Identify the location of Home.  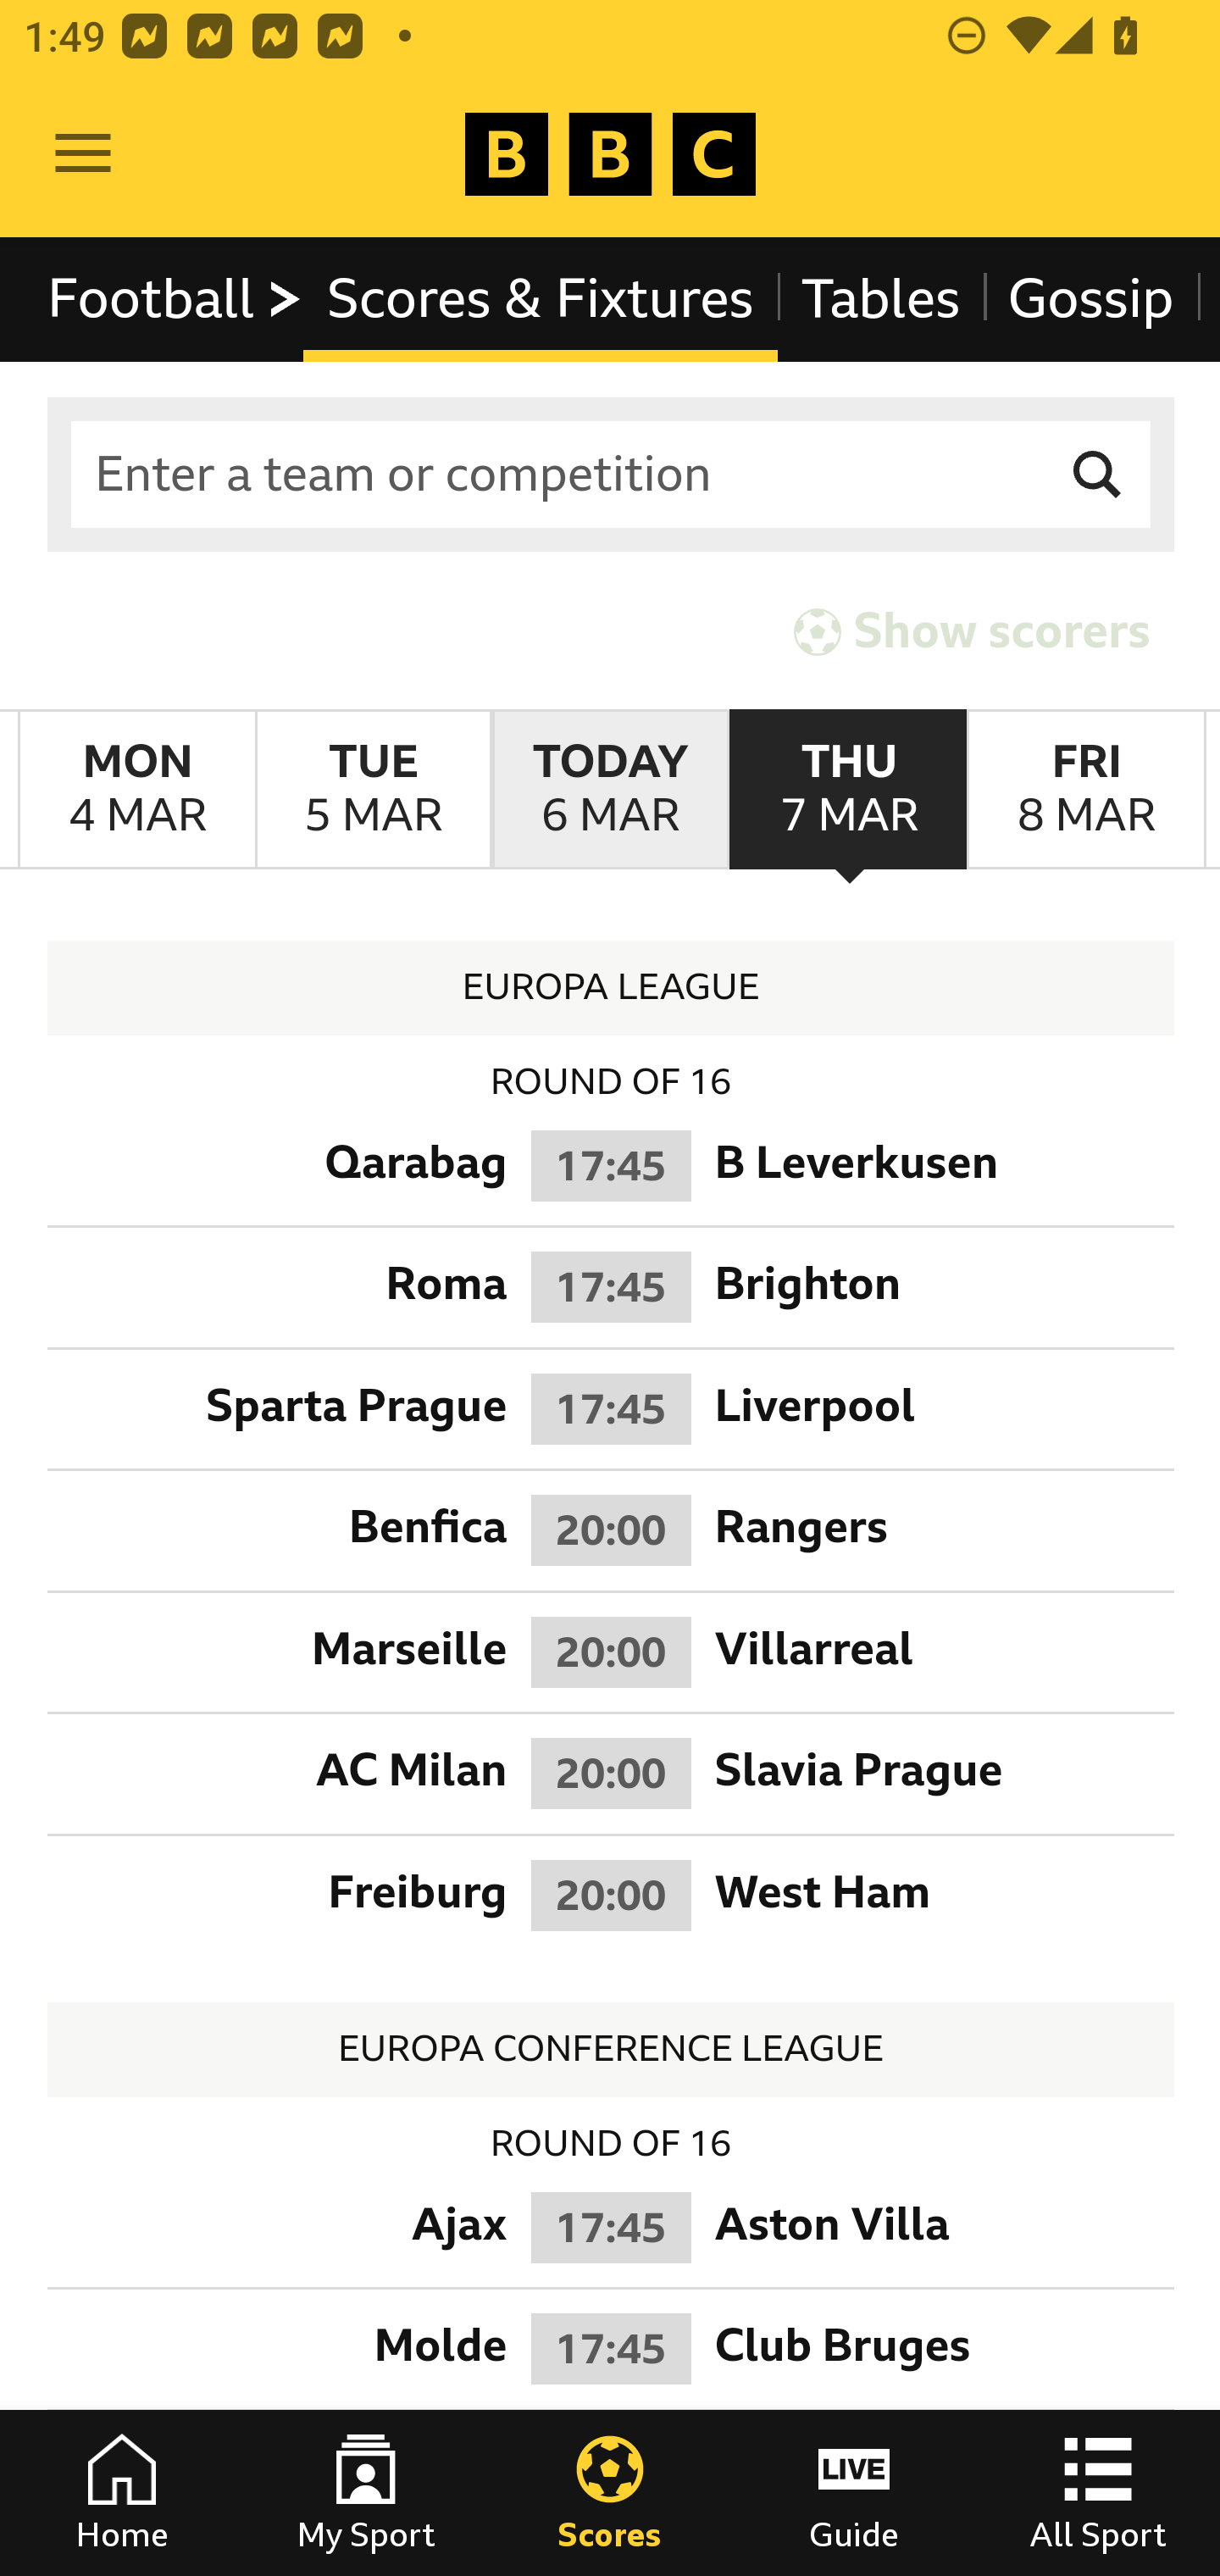
(122, 2493).